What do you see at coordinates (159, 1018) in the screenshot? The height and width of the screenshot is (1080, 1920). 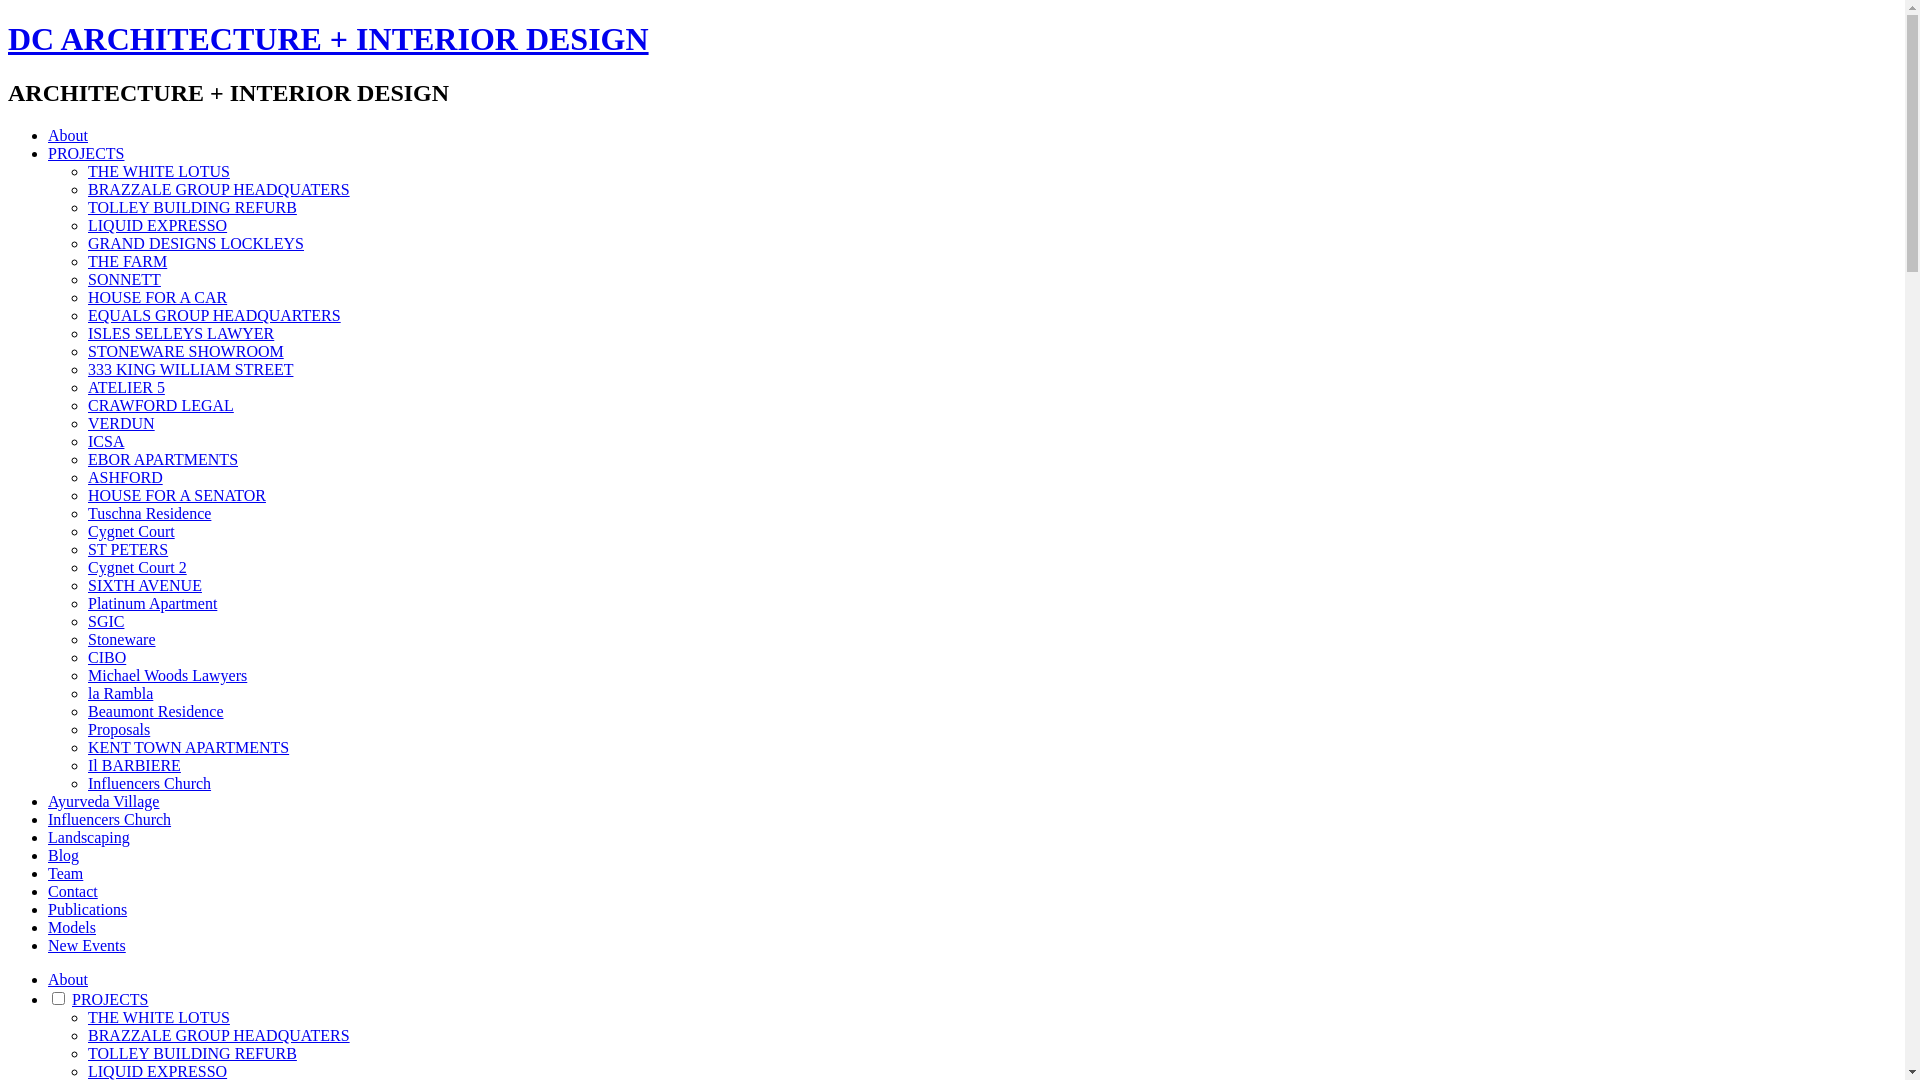 I see `THE WHITE LOTUS` at bounding box center [159, 1018].